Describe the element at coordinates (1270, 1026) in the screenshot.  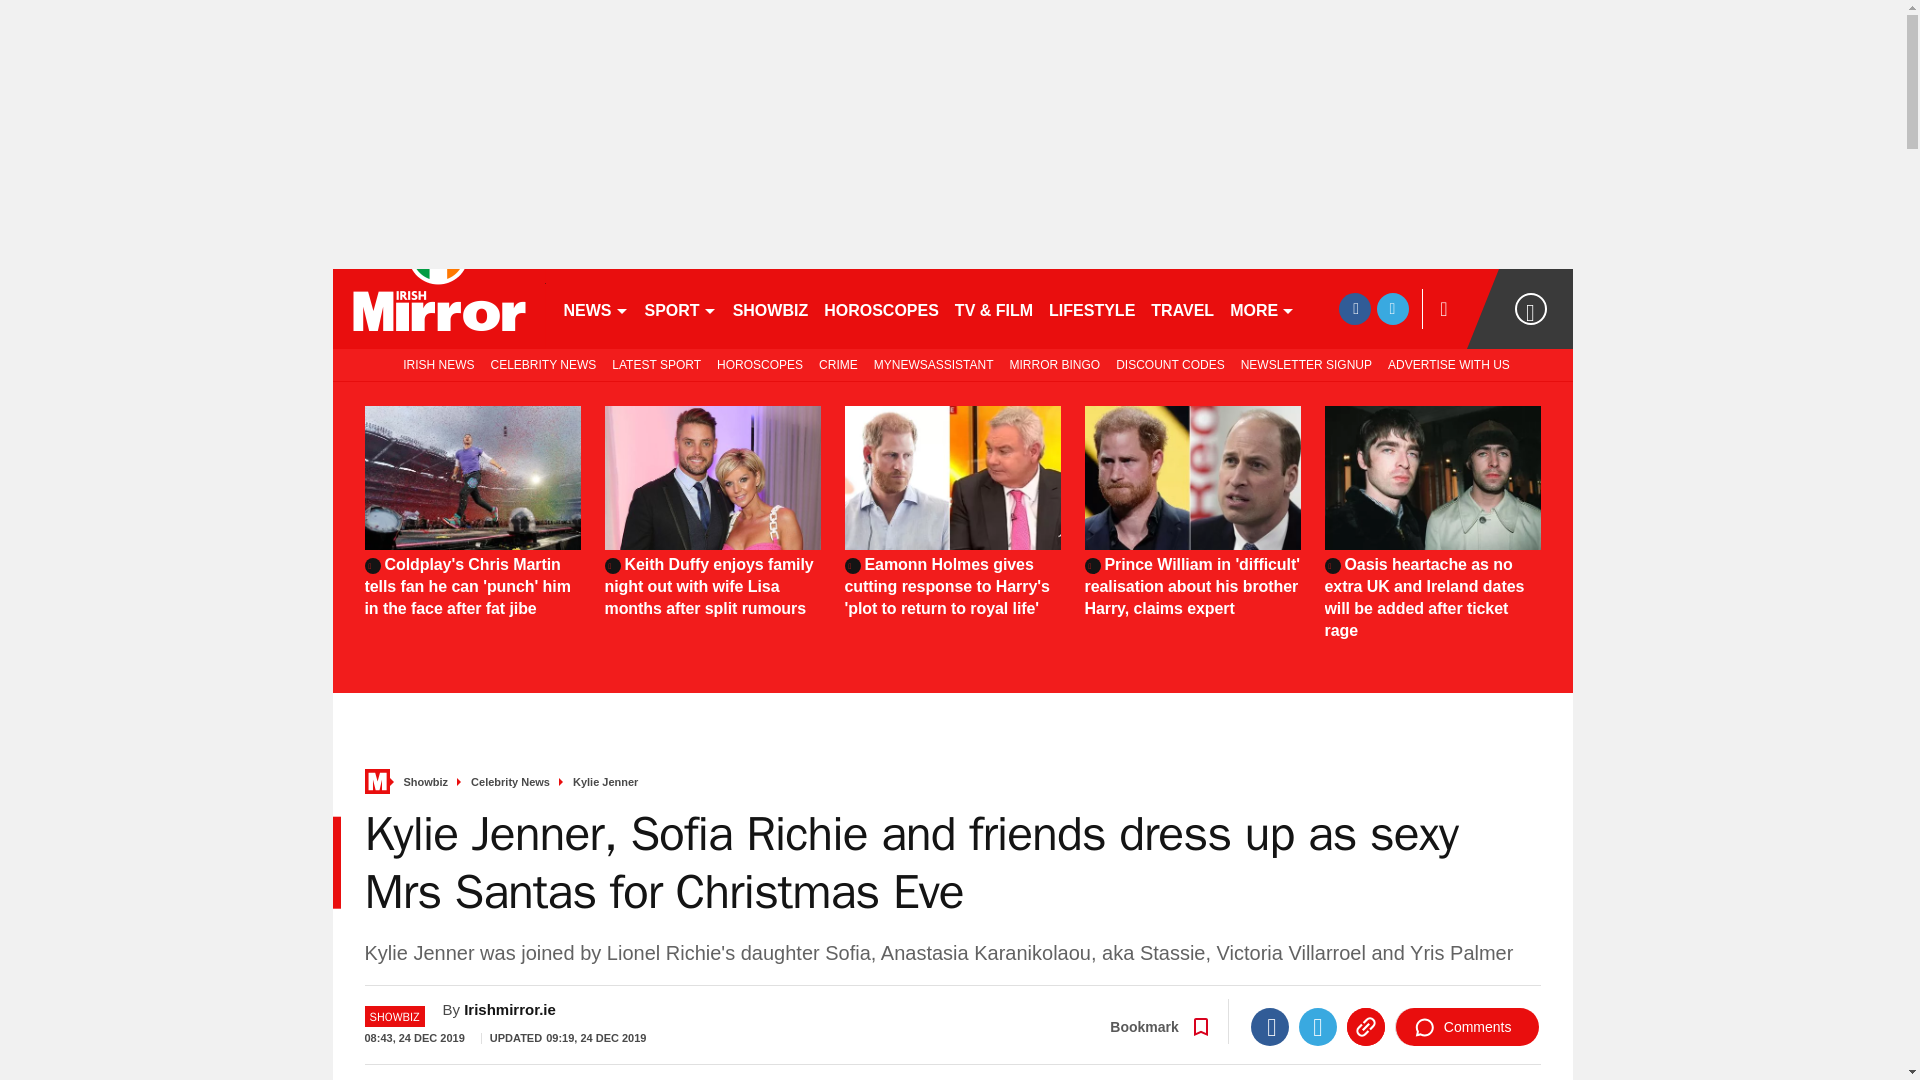
I see `Facebook` at that location.